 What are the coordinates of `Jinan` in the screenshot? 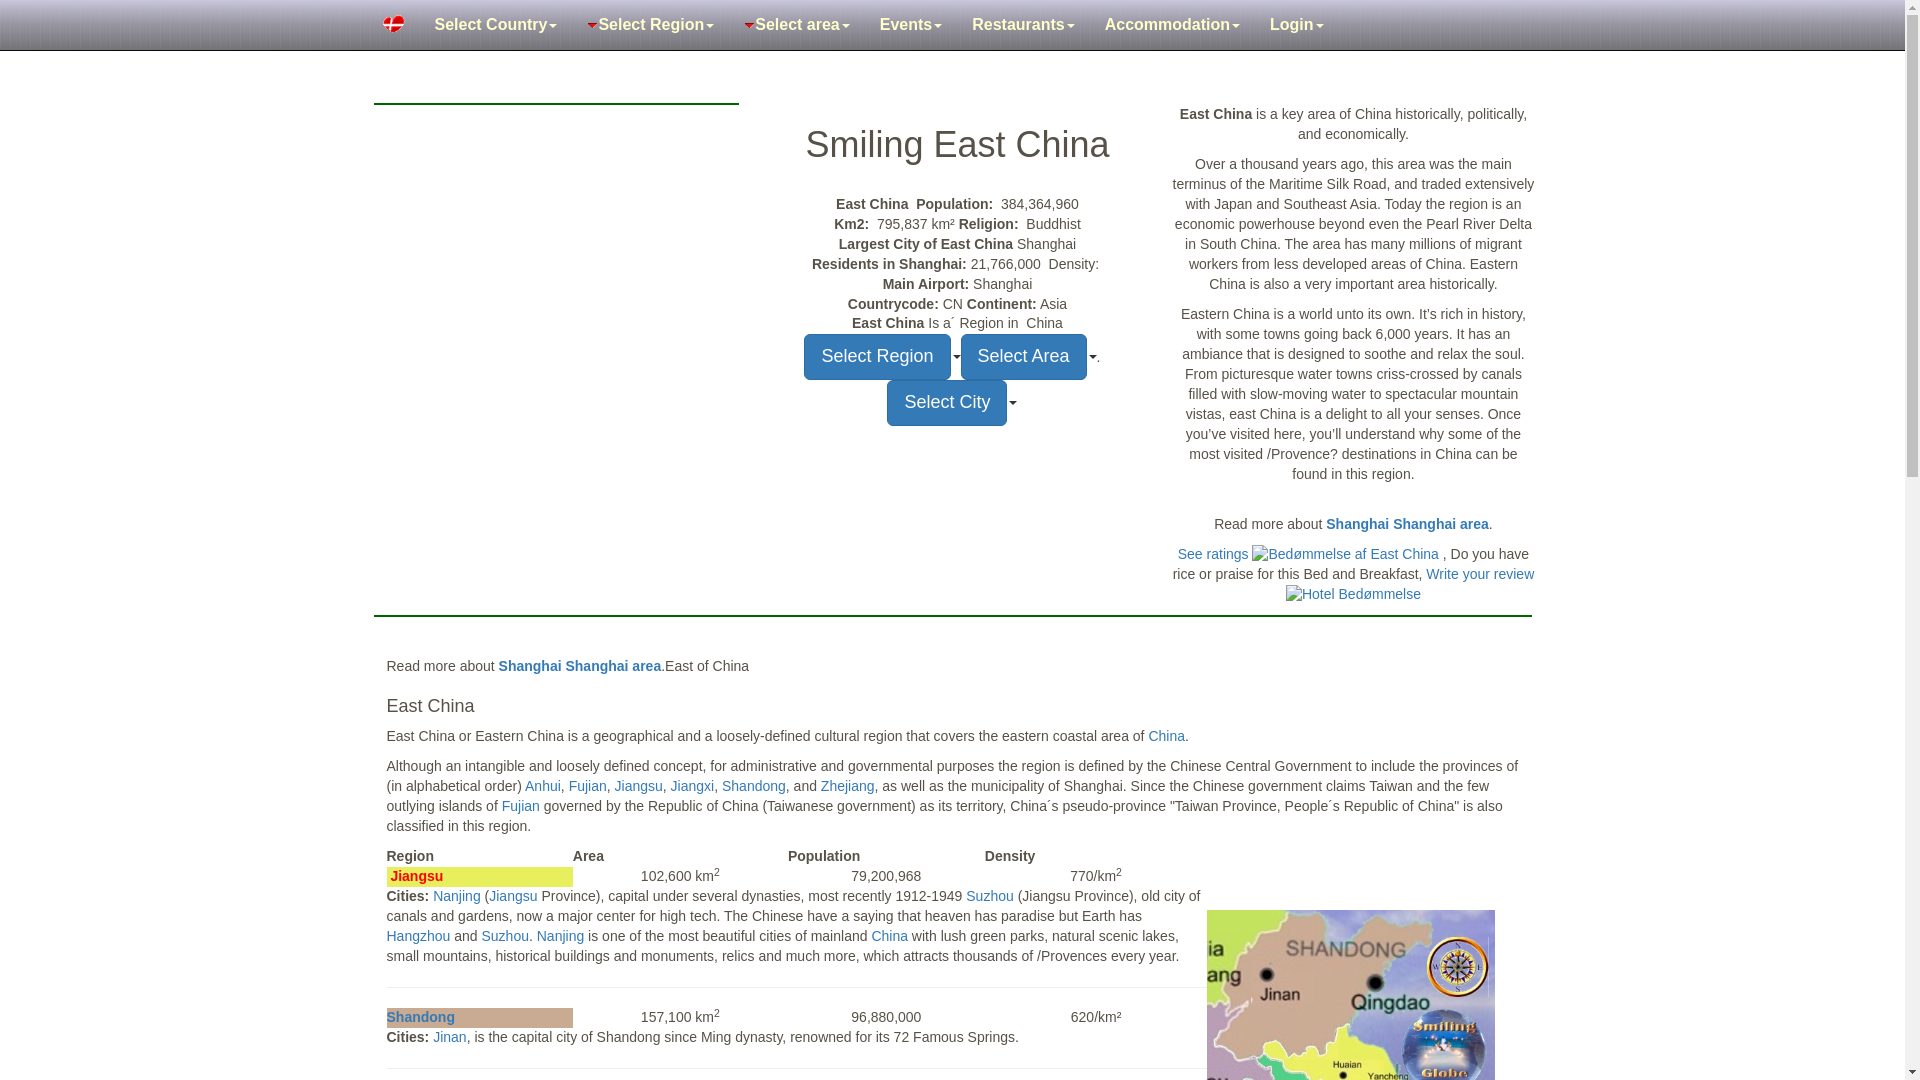 It's located at (450, 1037).